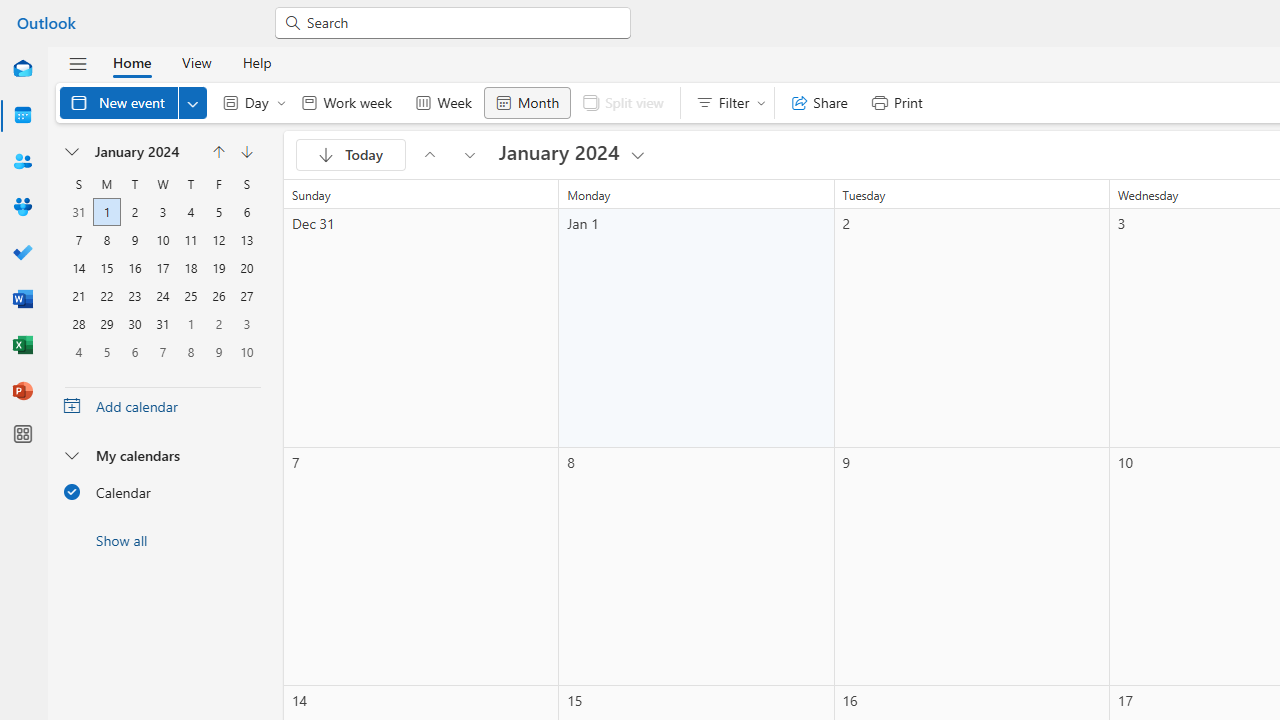 This screenshot has height=720, width=1280. Describe the element at coordinates (106, 324) in the screenshot. I see `29, January, 2024` at that location.